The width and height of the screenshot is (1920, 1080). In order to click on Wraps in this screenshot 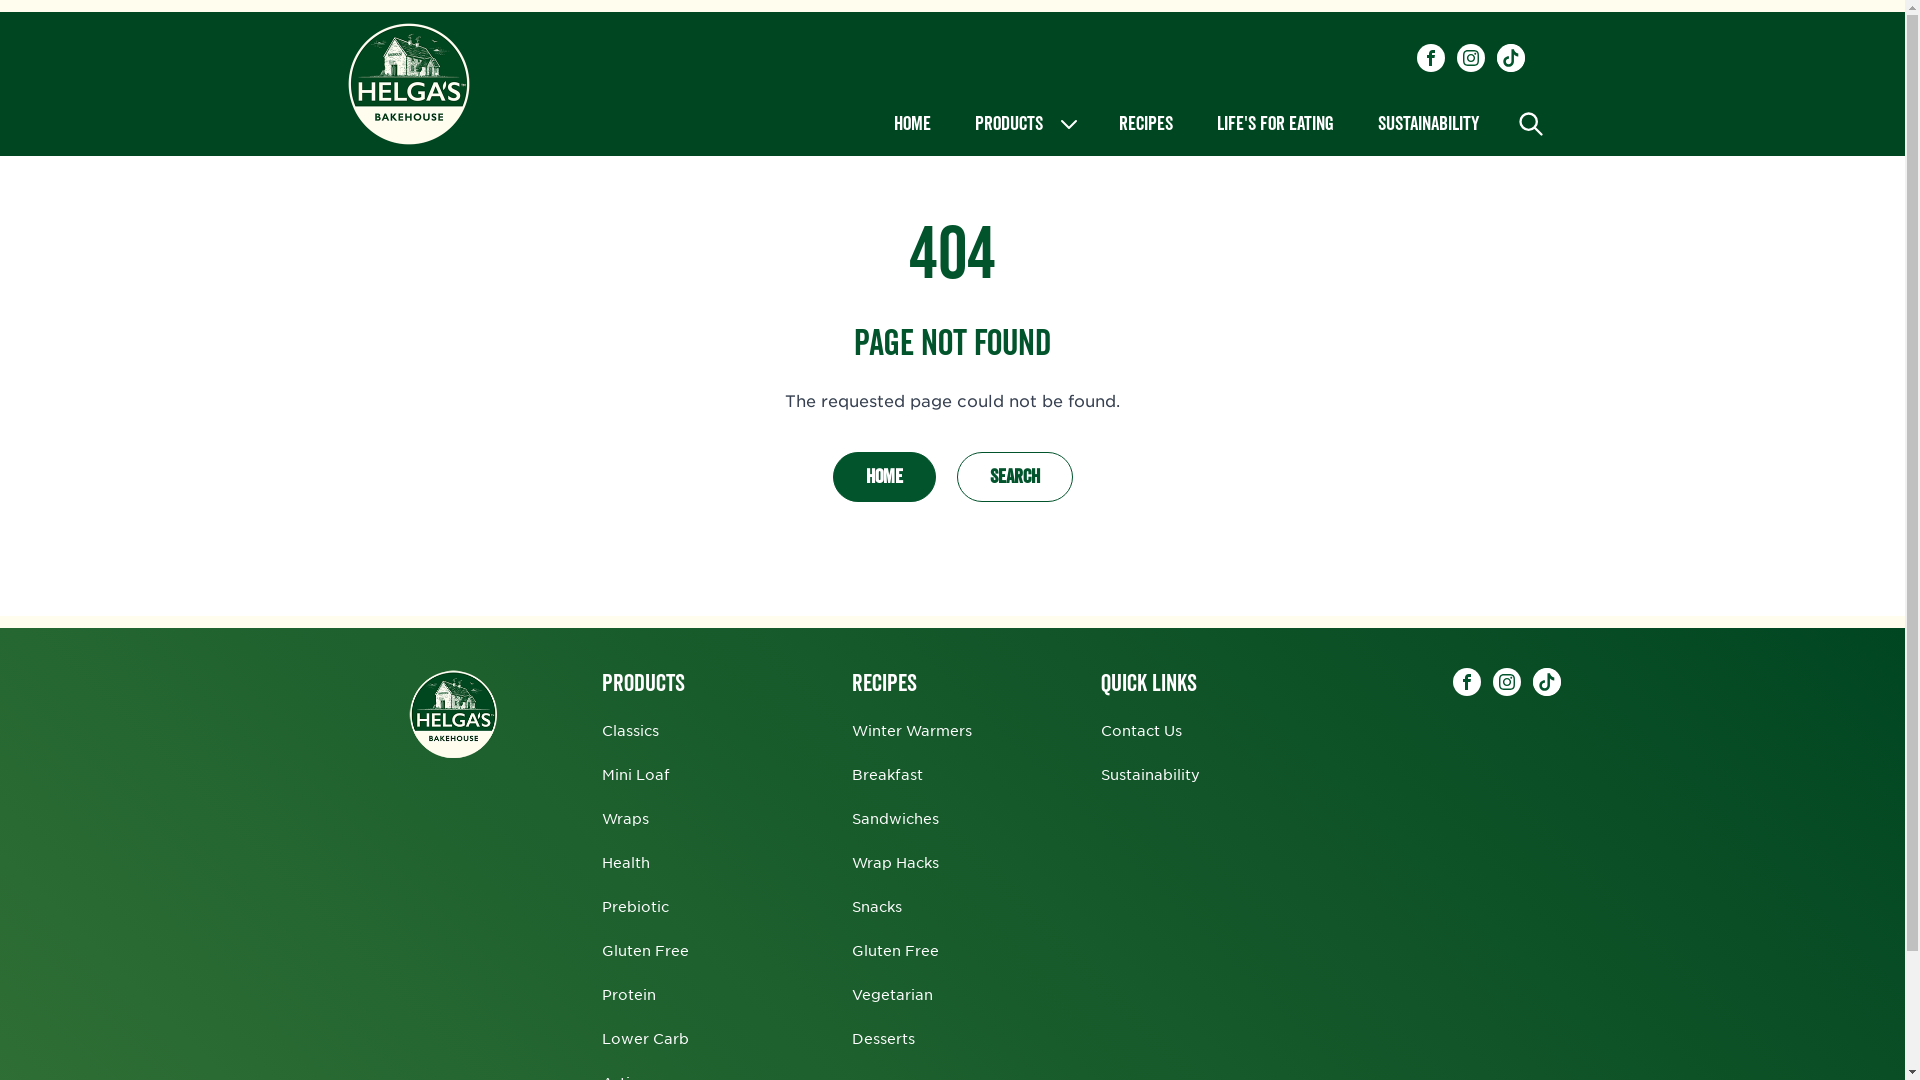, I will do `click(626, 818)`.